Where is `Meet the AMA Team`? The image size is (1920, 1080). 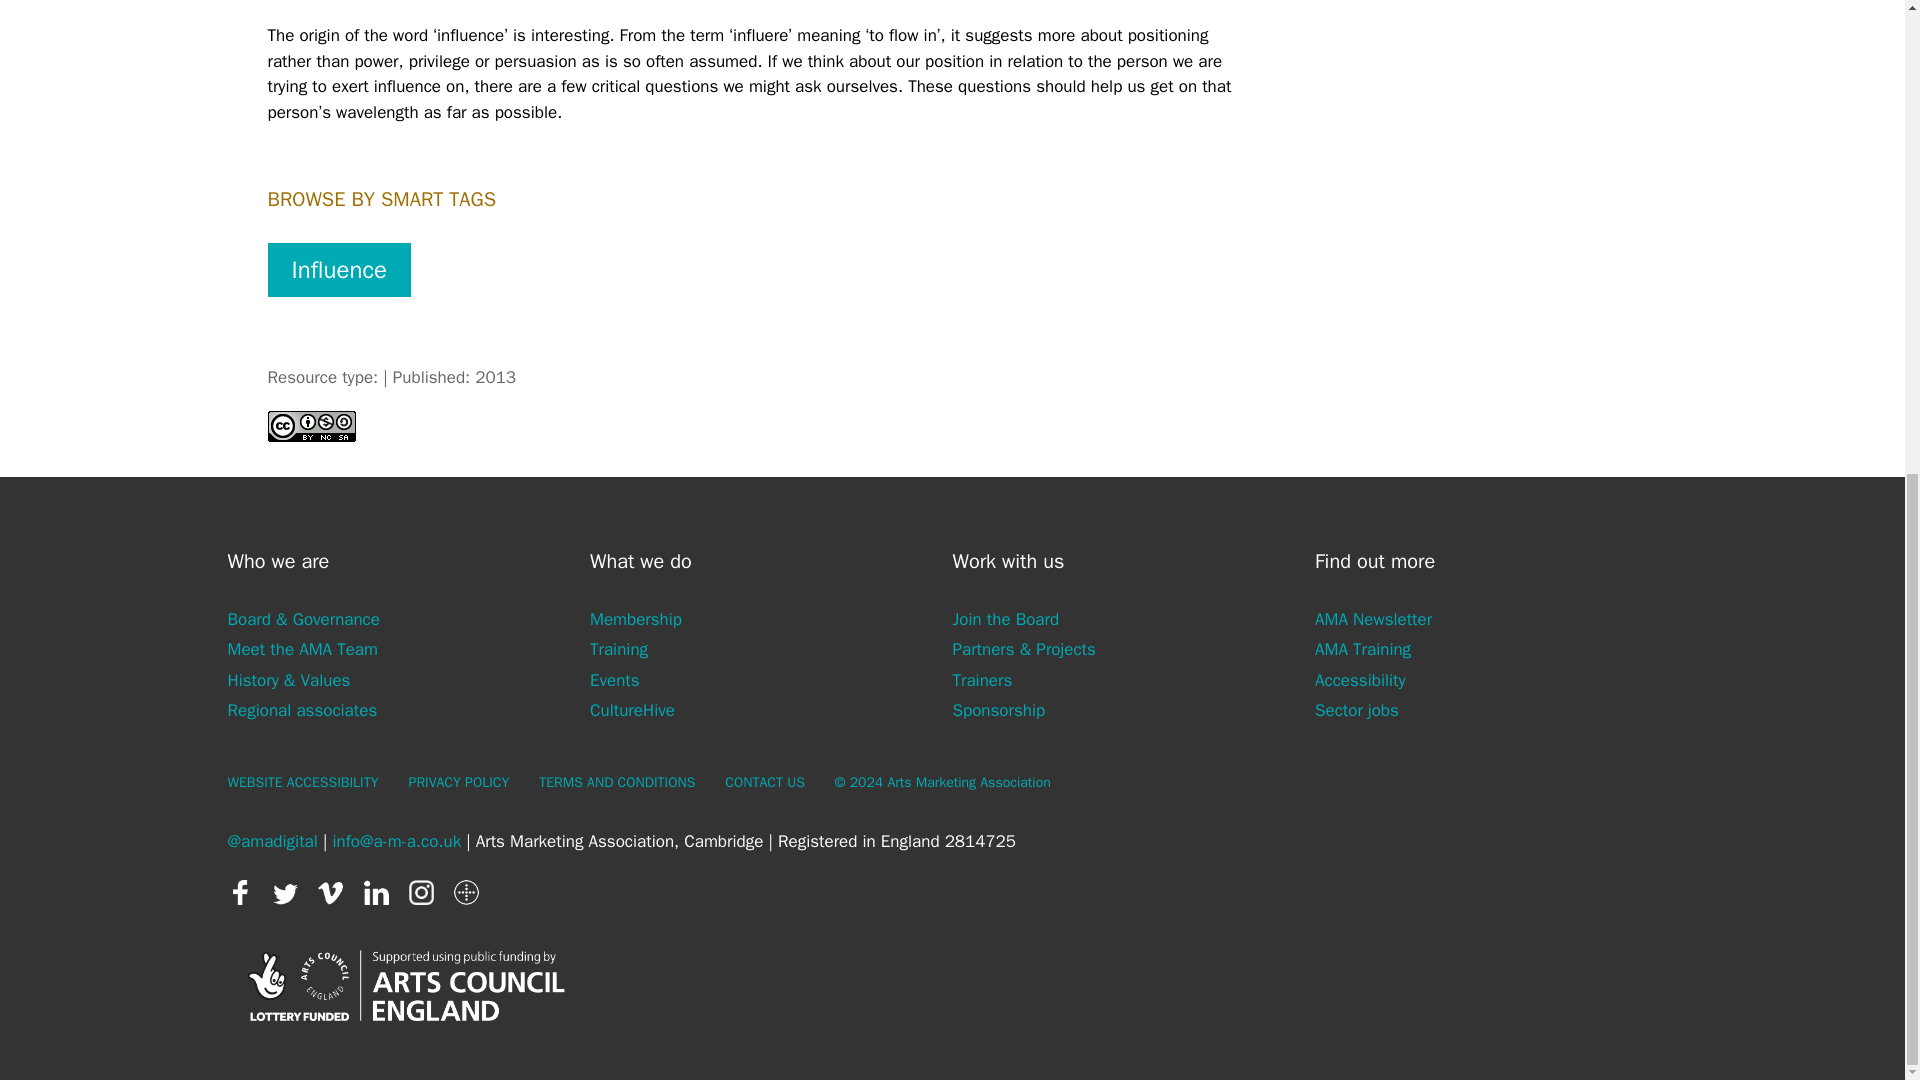 Meet the AMA Team is located at coordinates (303, 649).